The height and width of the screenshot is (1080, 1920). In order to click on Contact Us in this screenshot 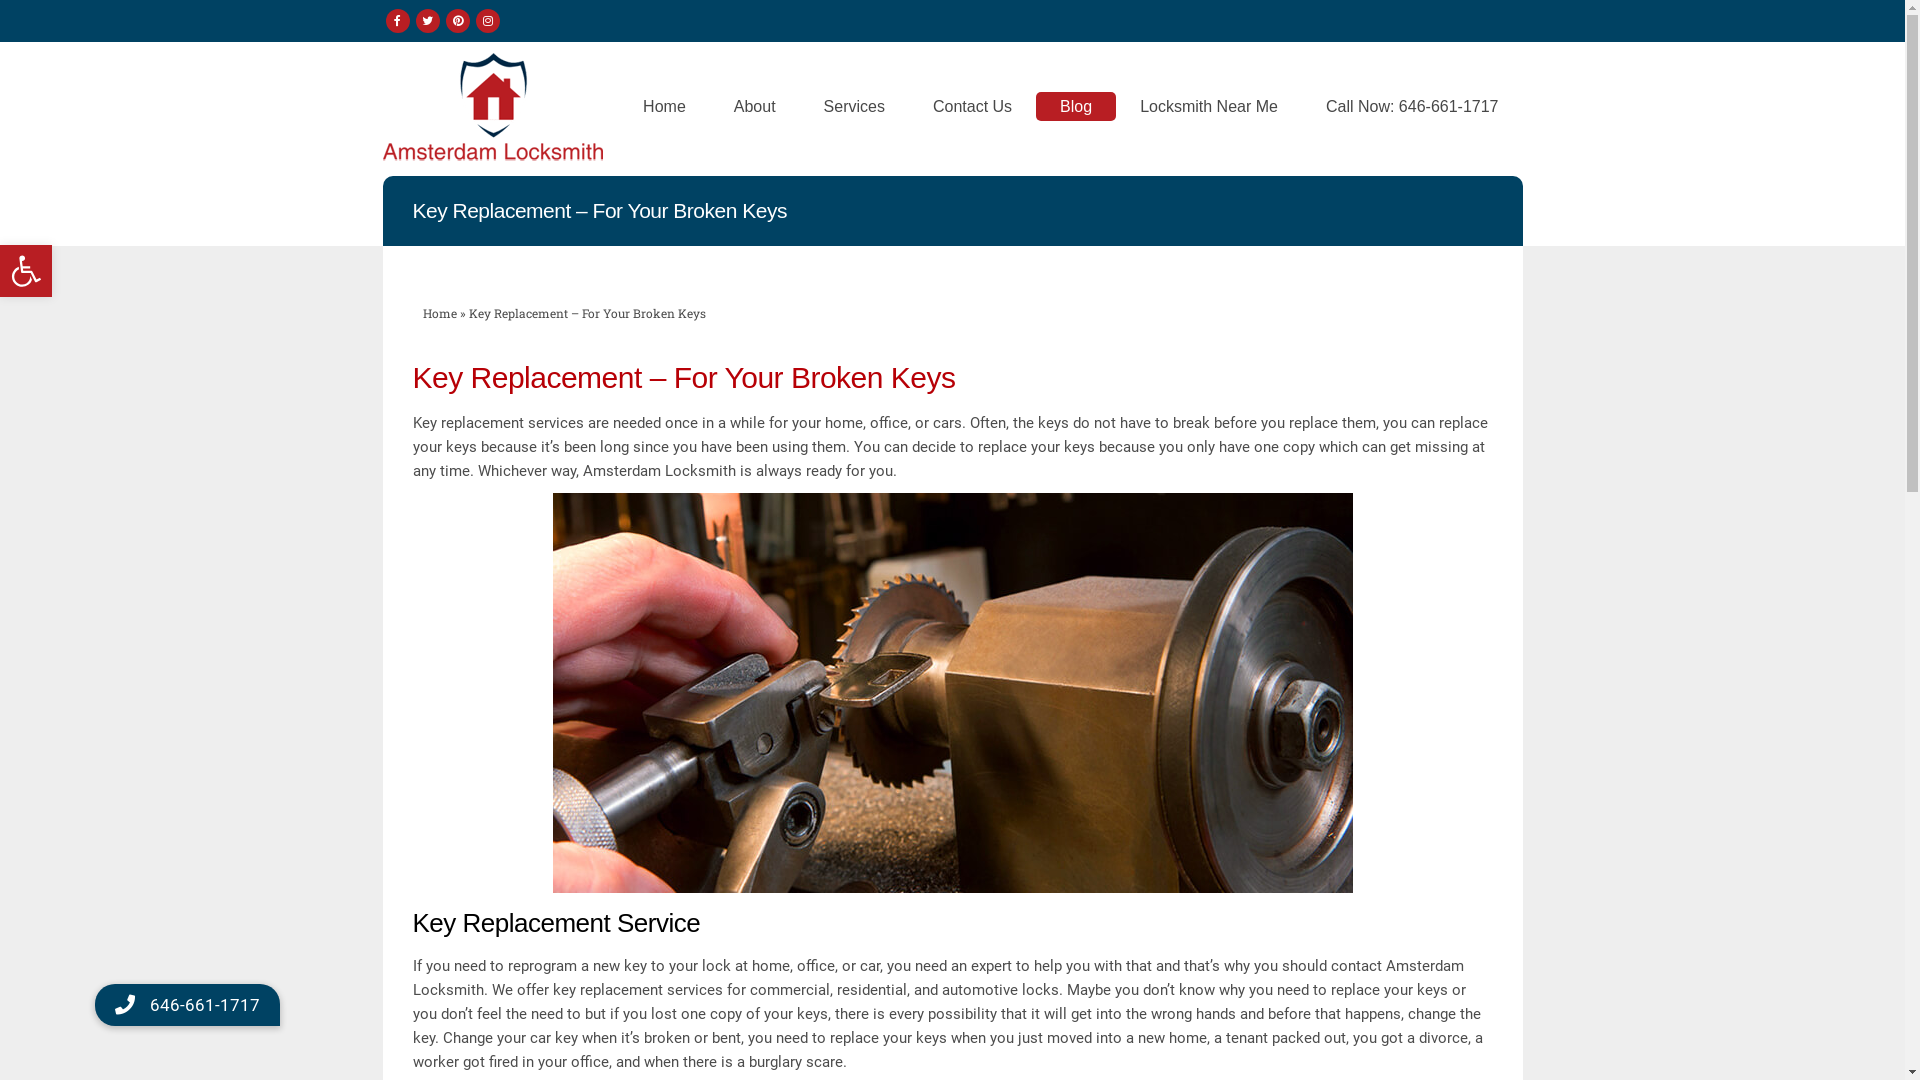, I will do `click(972, 107)`.